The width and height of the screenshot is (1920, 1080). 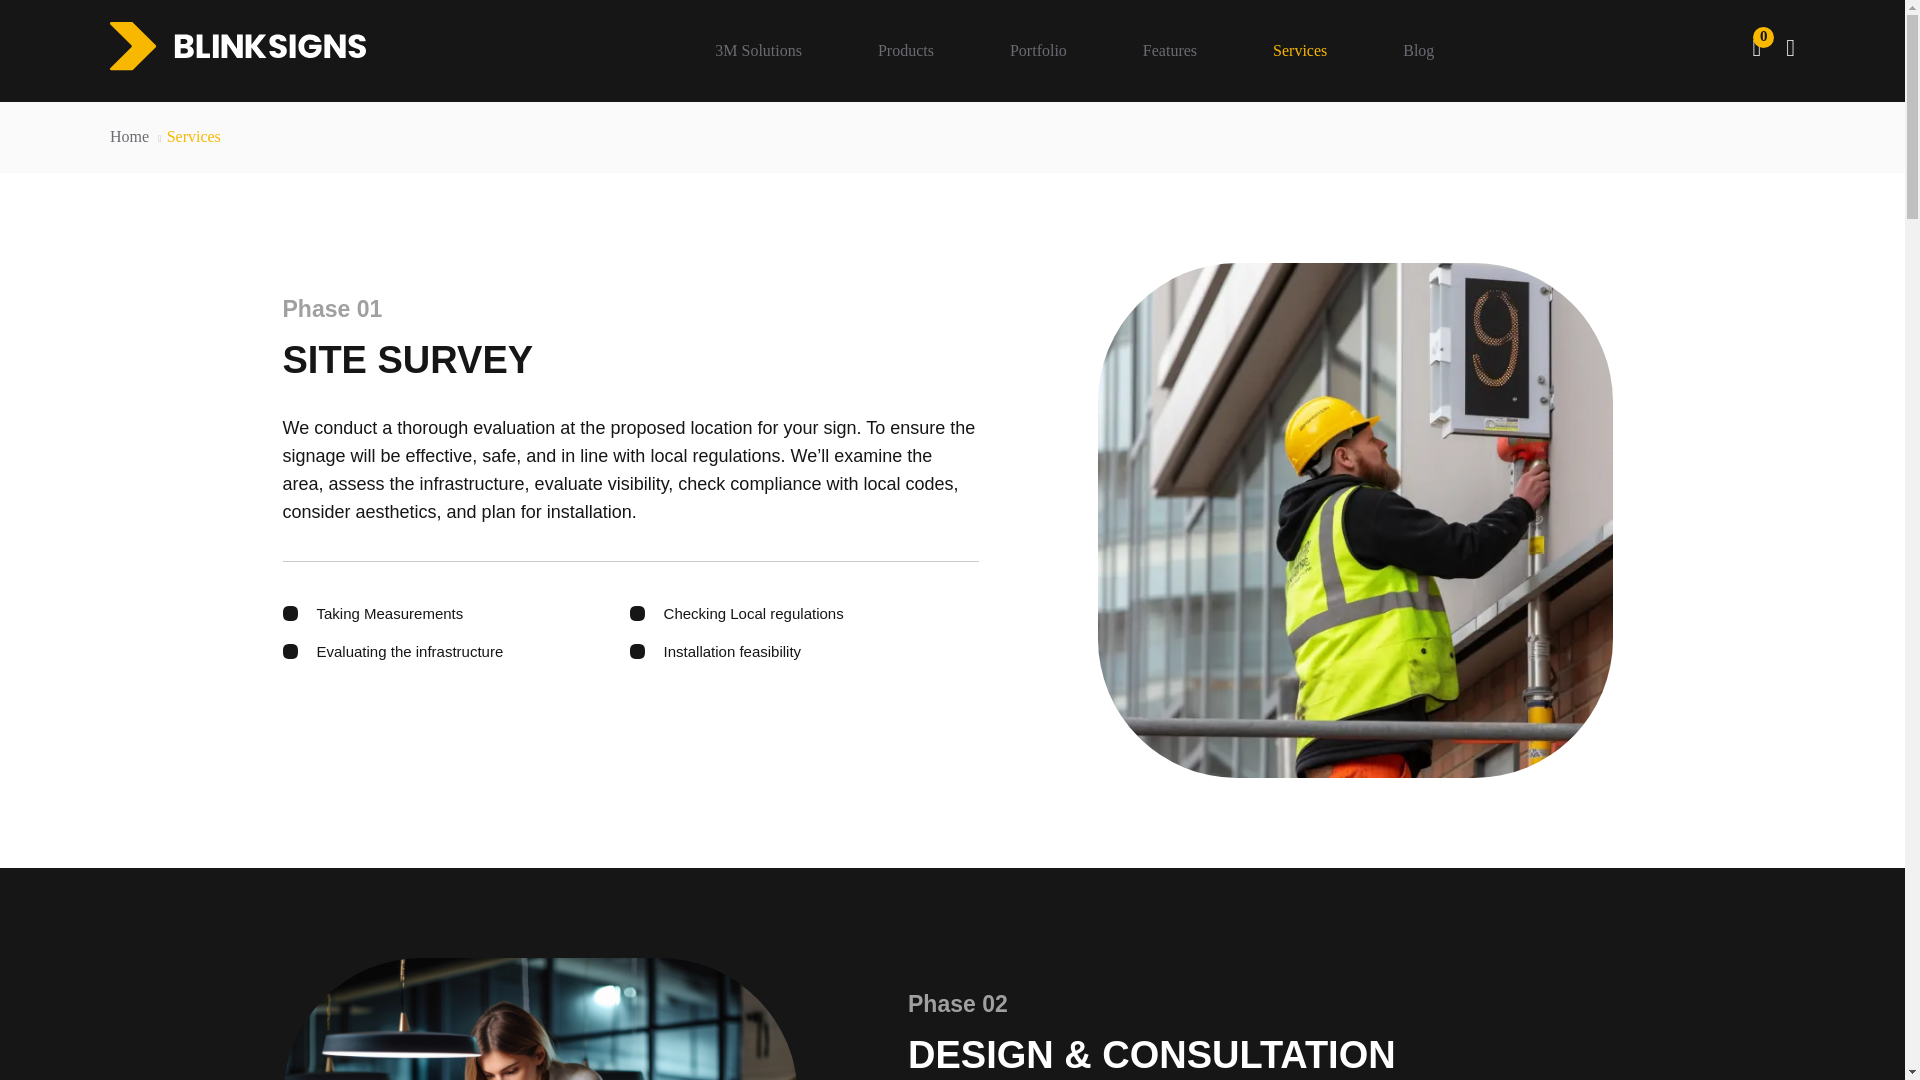 I want to click on Portfolio, so click(x=1038, y=51).